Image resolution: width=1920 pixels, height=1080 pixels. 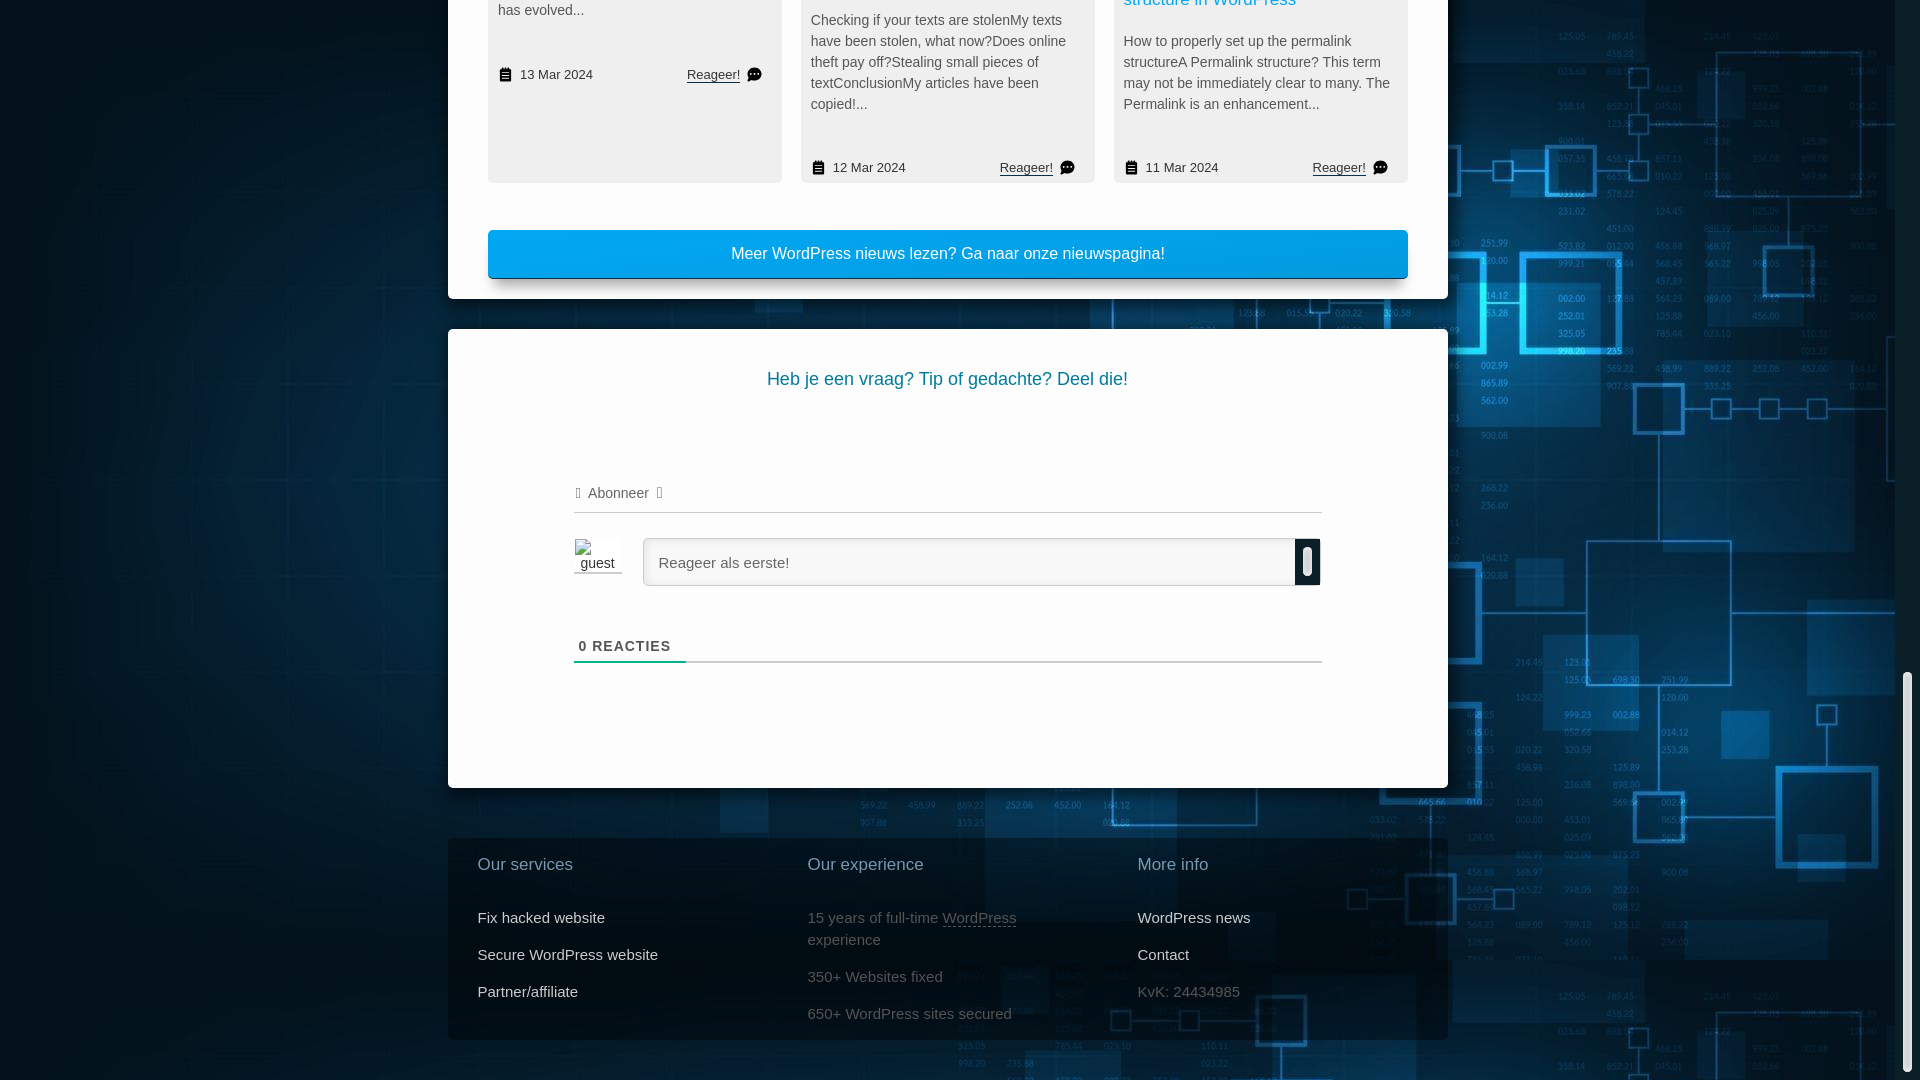 What do you see at coordinates (1338, 168) in the screenshot?
I see `Reageer!` at bounding box center [1338, 168].